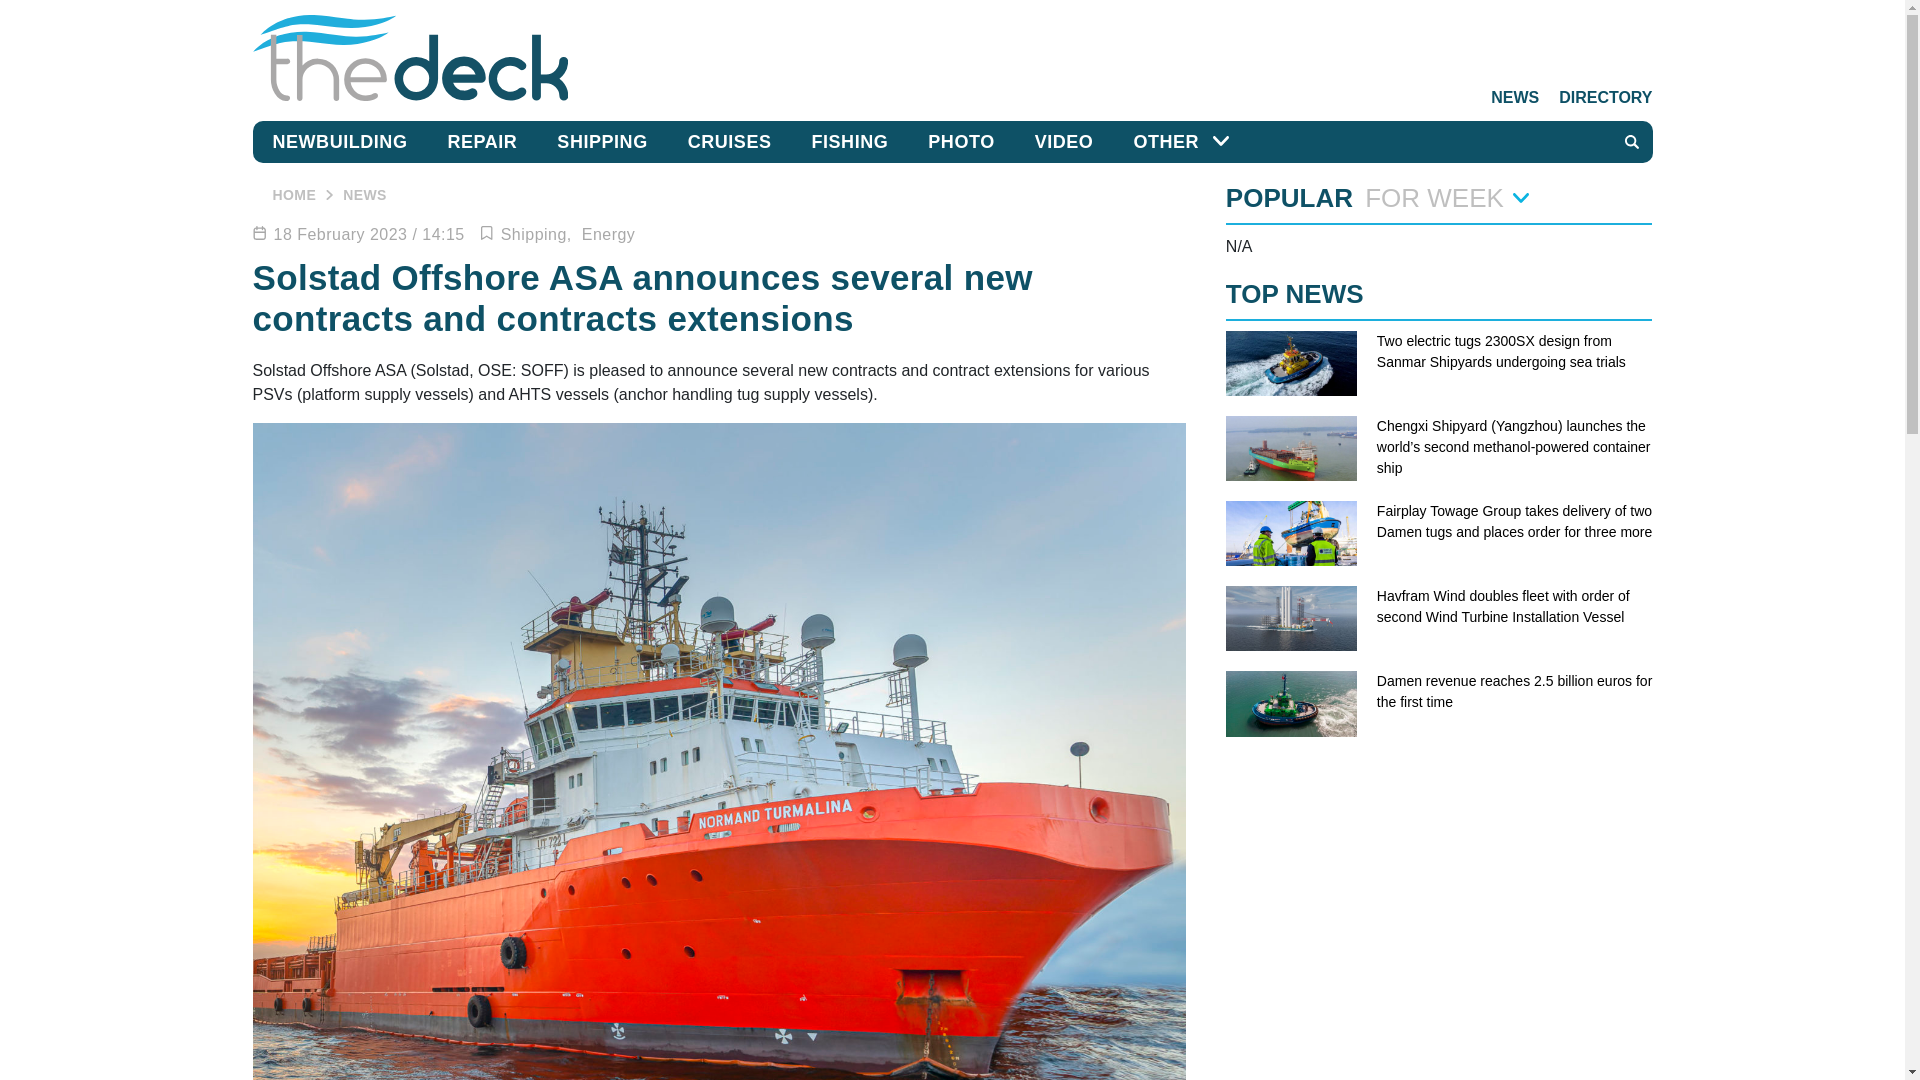  What do you see at coordinates (536, 234) in the screenshot?
I see `Shipping` at bounding box center [536, 234].